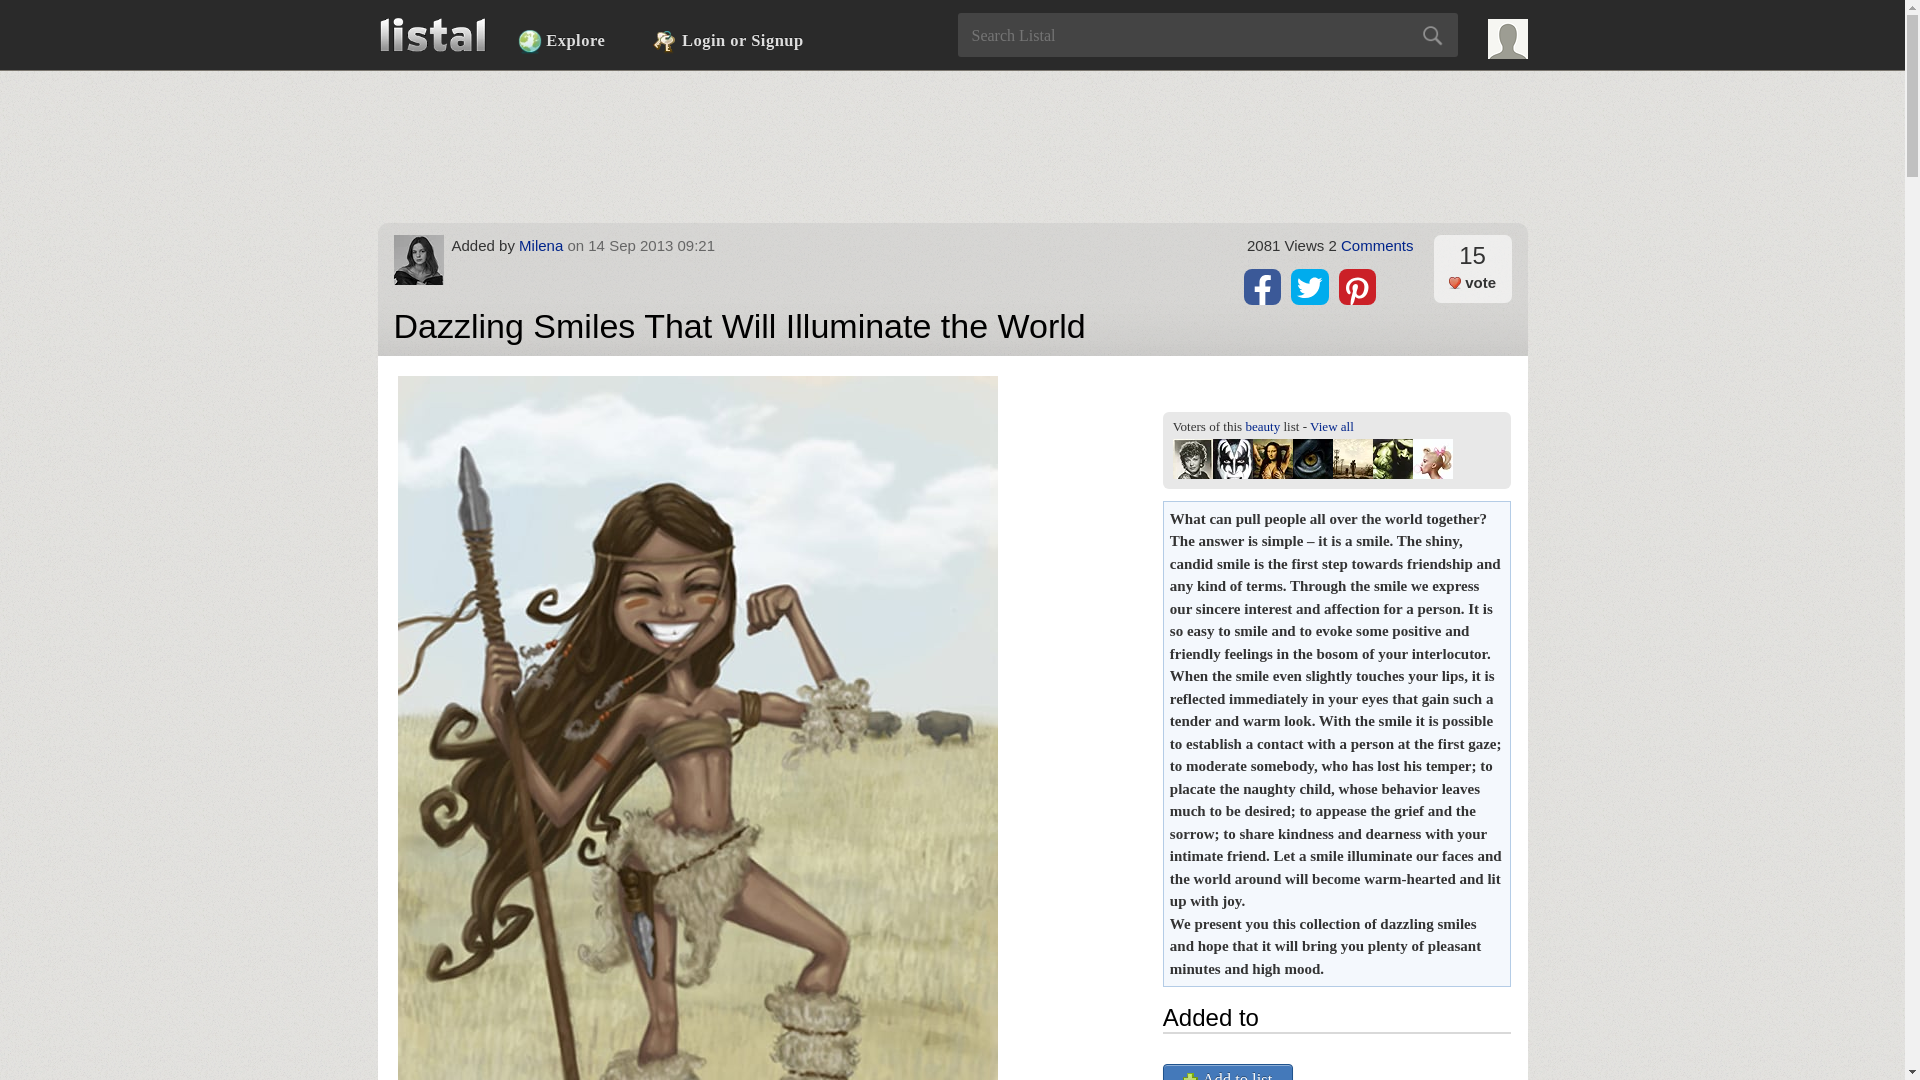  Describe the element at coordinates (1272, 458) in the screenshot. I see `vixen` at that location.